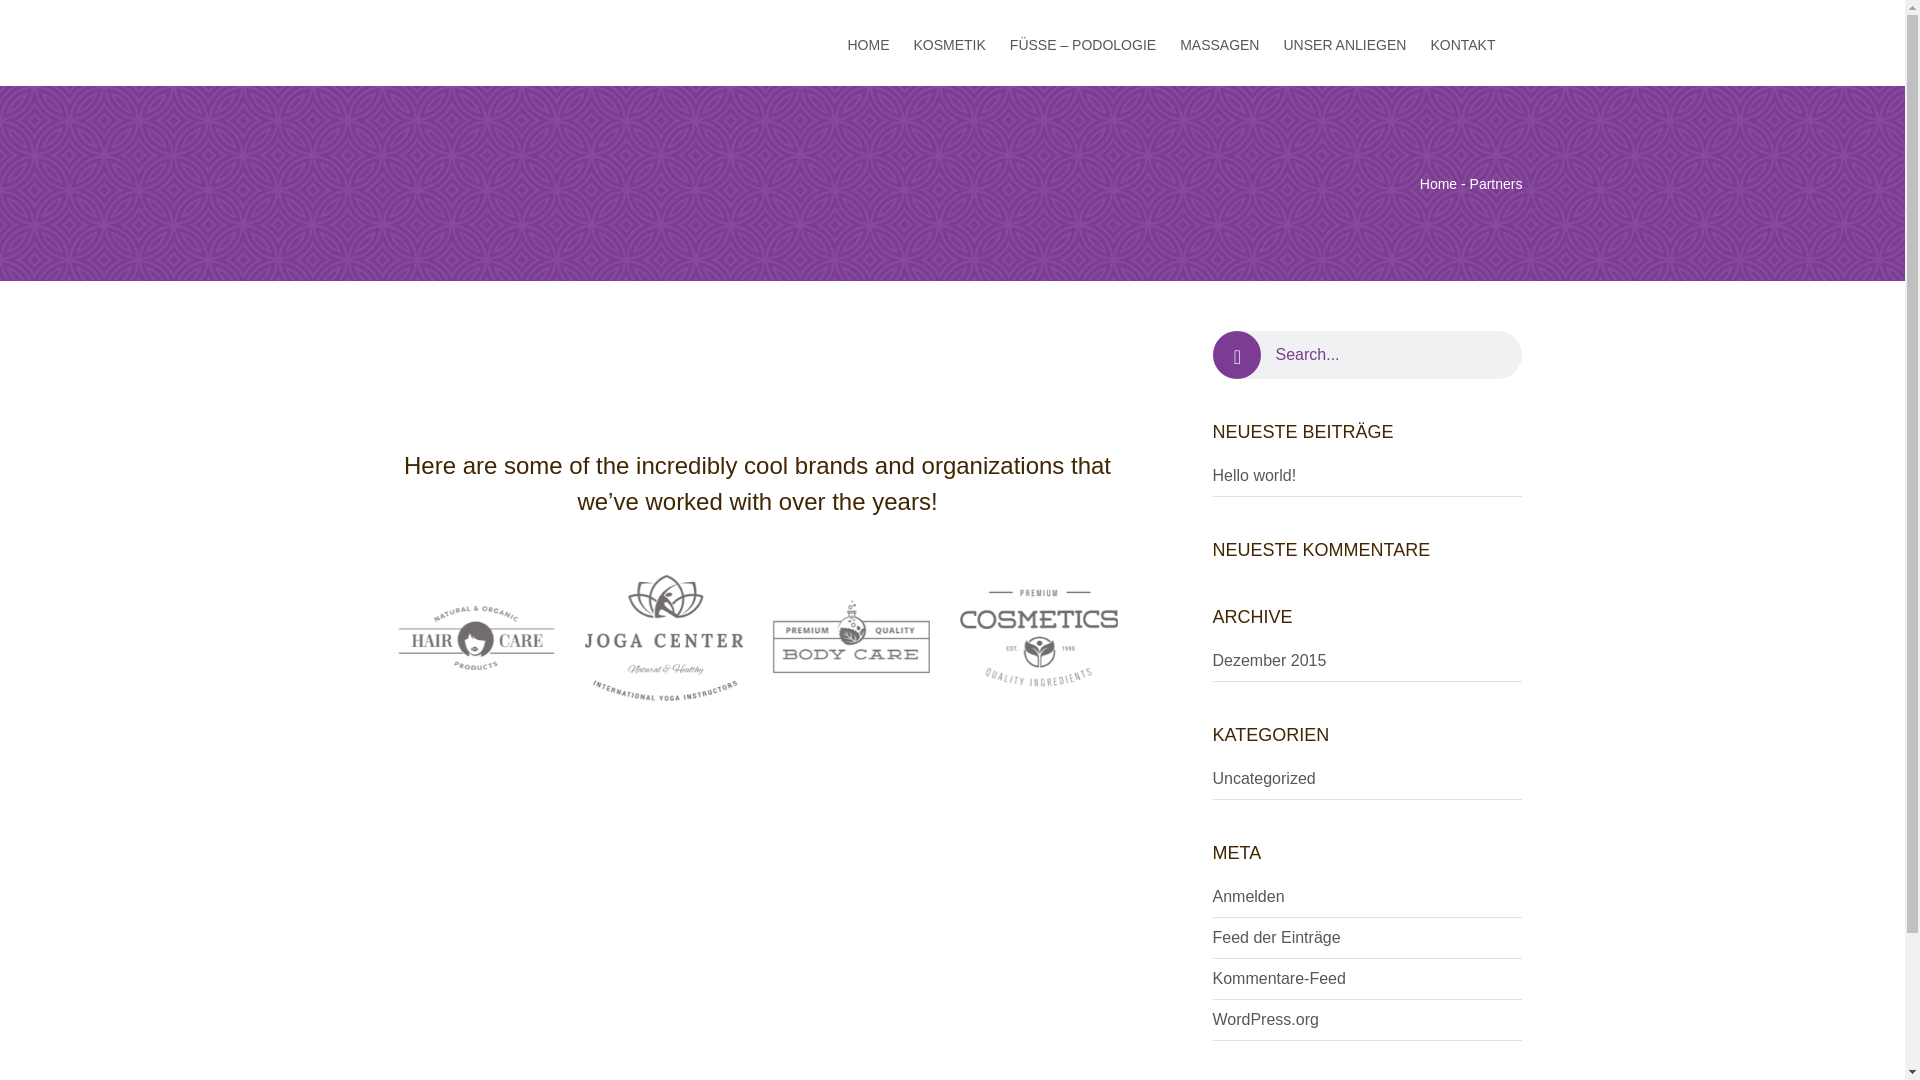 This screenshot has width=1920, height=1080. What do you see at coordinates (1254, 474) in the screenshot?
I see `Hello world!` at bounding box center [1254, 474].